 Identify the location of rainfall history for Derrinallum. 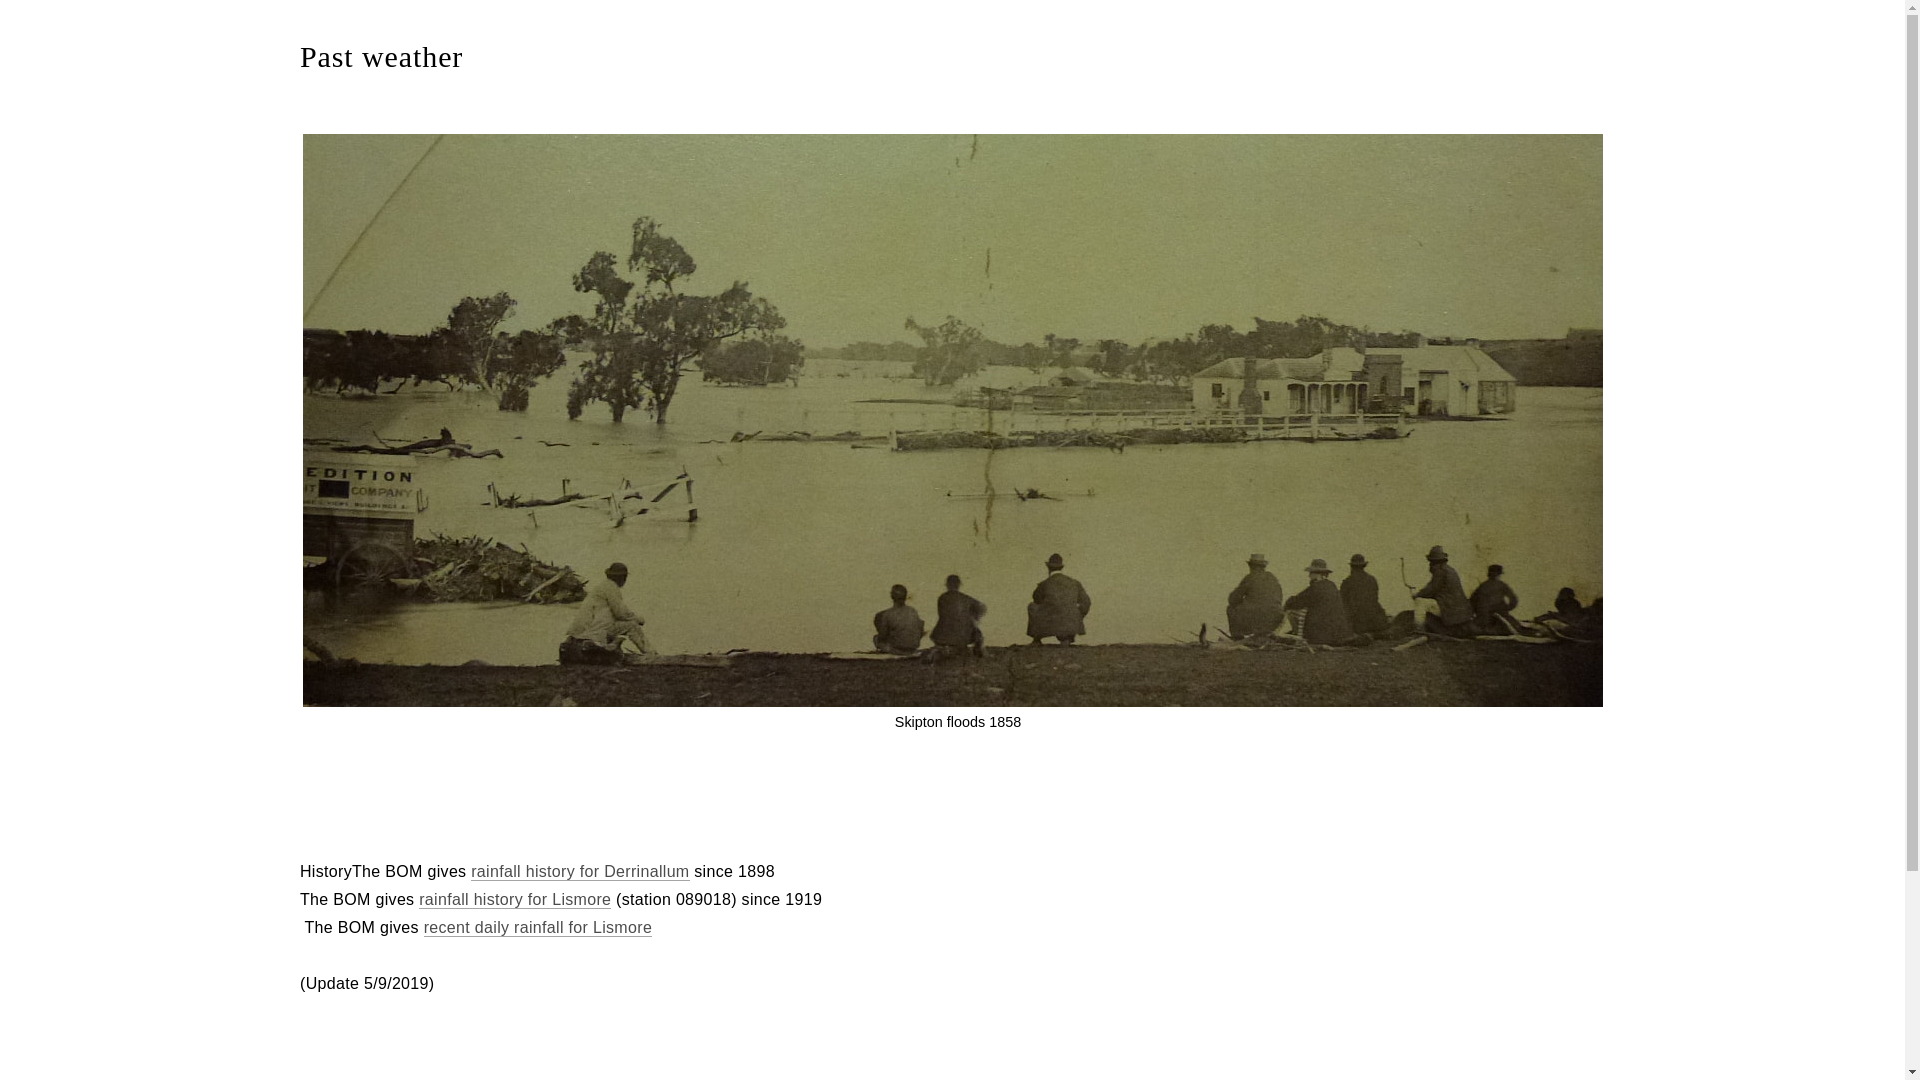
(580, 872).